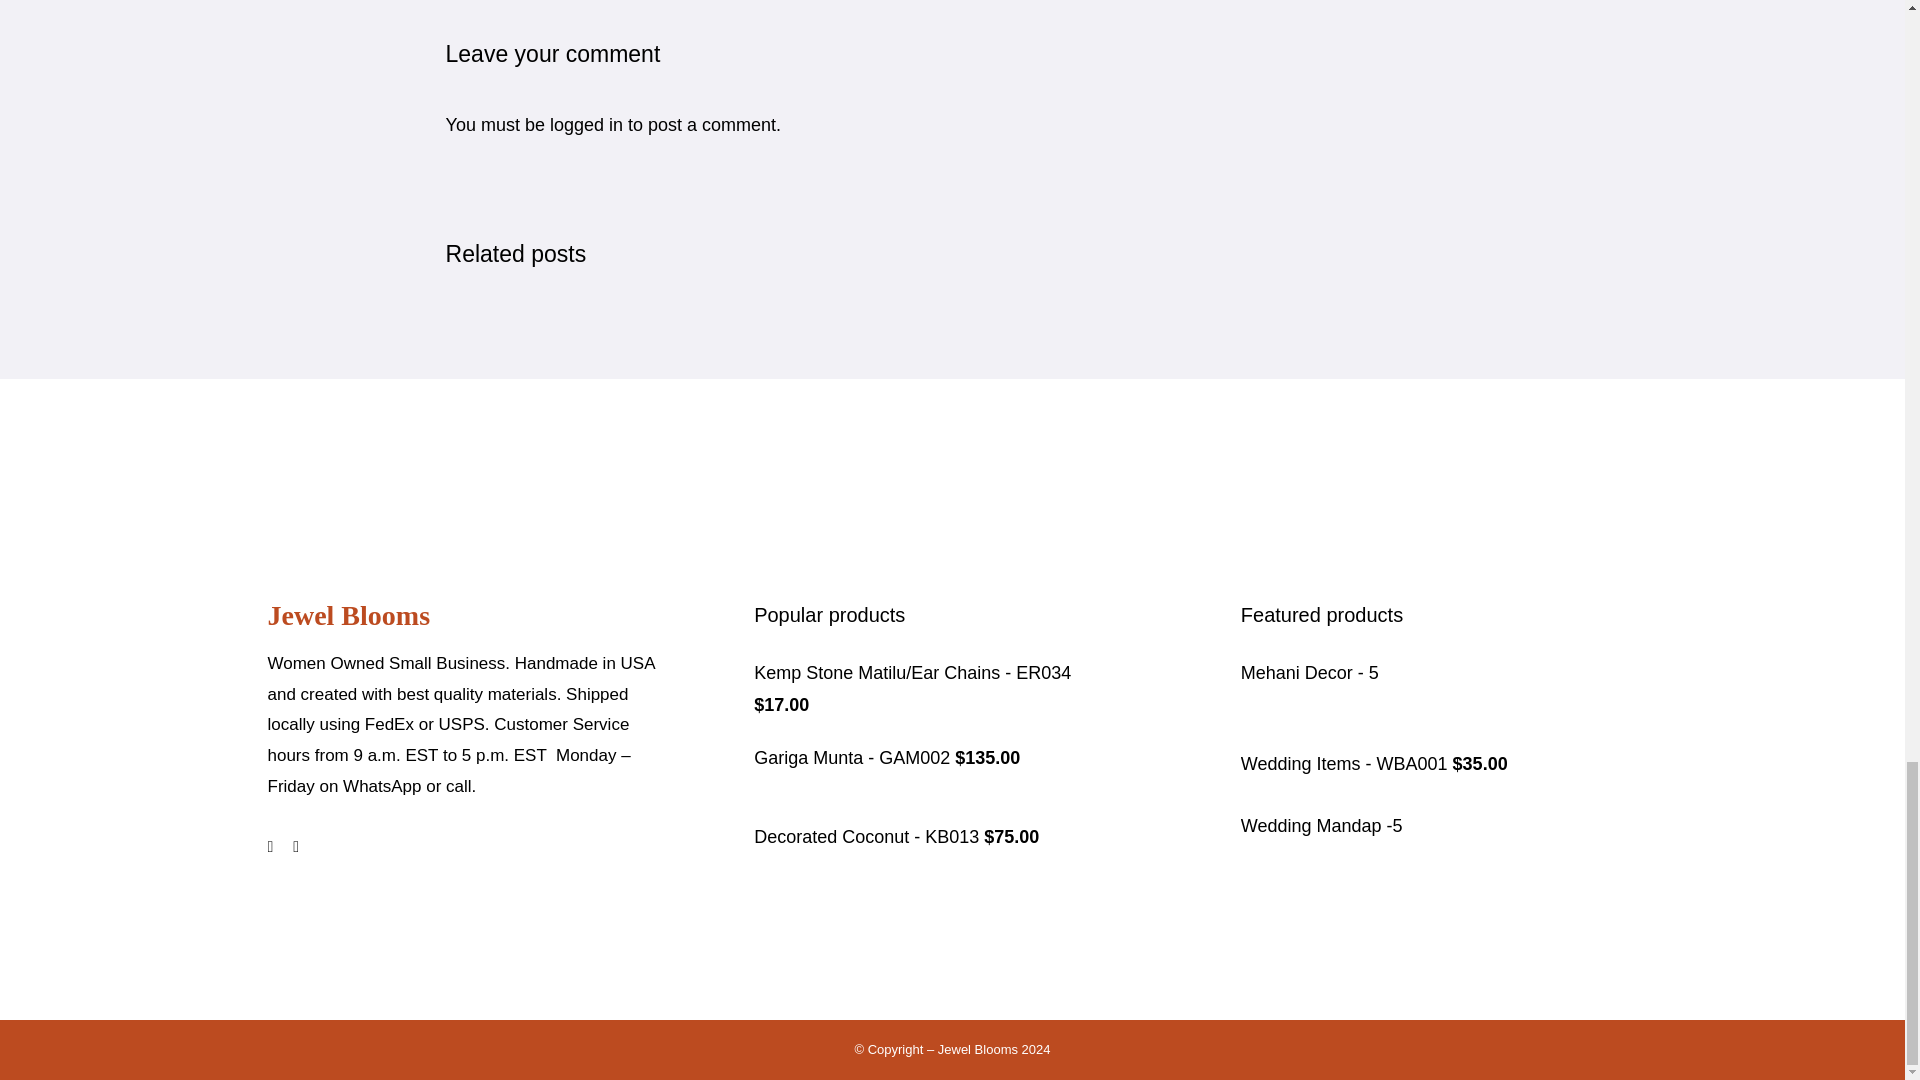 Image resolution: width=1920 pixels, height=1080 pixels. What do you see at coordinates (1322, 826) in the screenshot?
I see `Wedding Mandap -5` at bounding box center [1322, 826].